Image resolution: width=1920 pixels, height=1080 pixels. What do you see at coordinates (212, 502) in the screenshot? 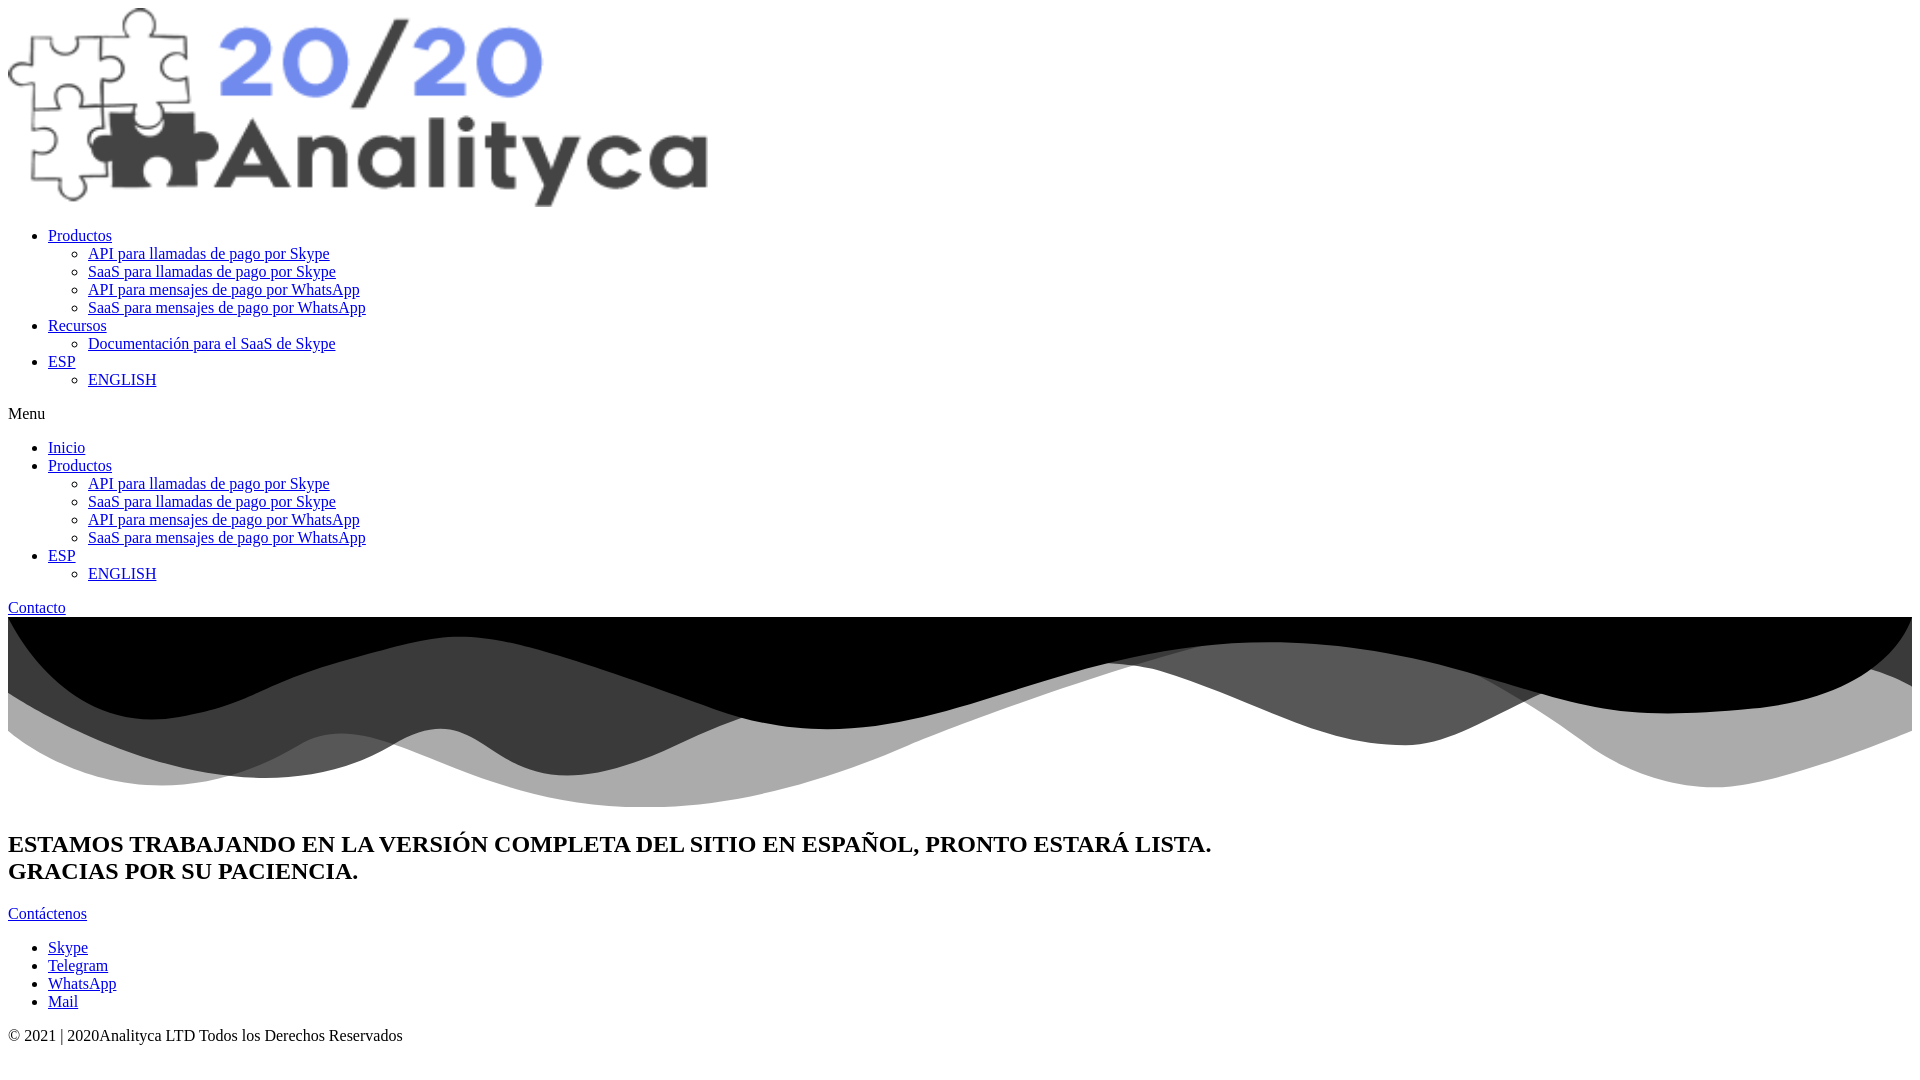
I see `SaaS para llamadas de pago por Skype` at bounding box center [212, 502].